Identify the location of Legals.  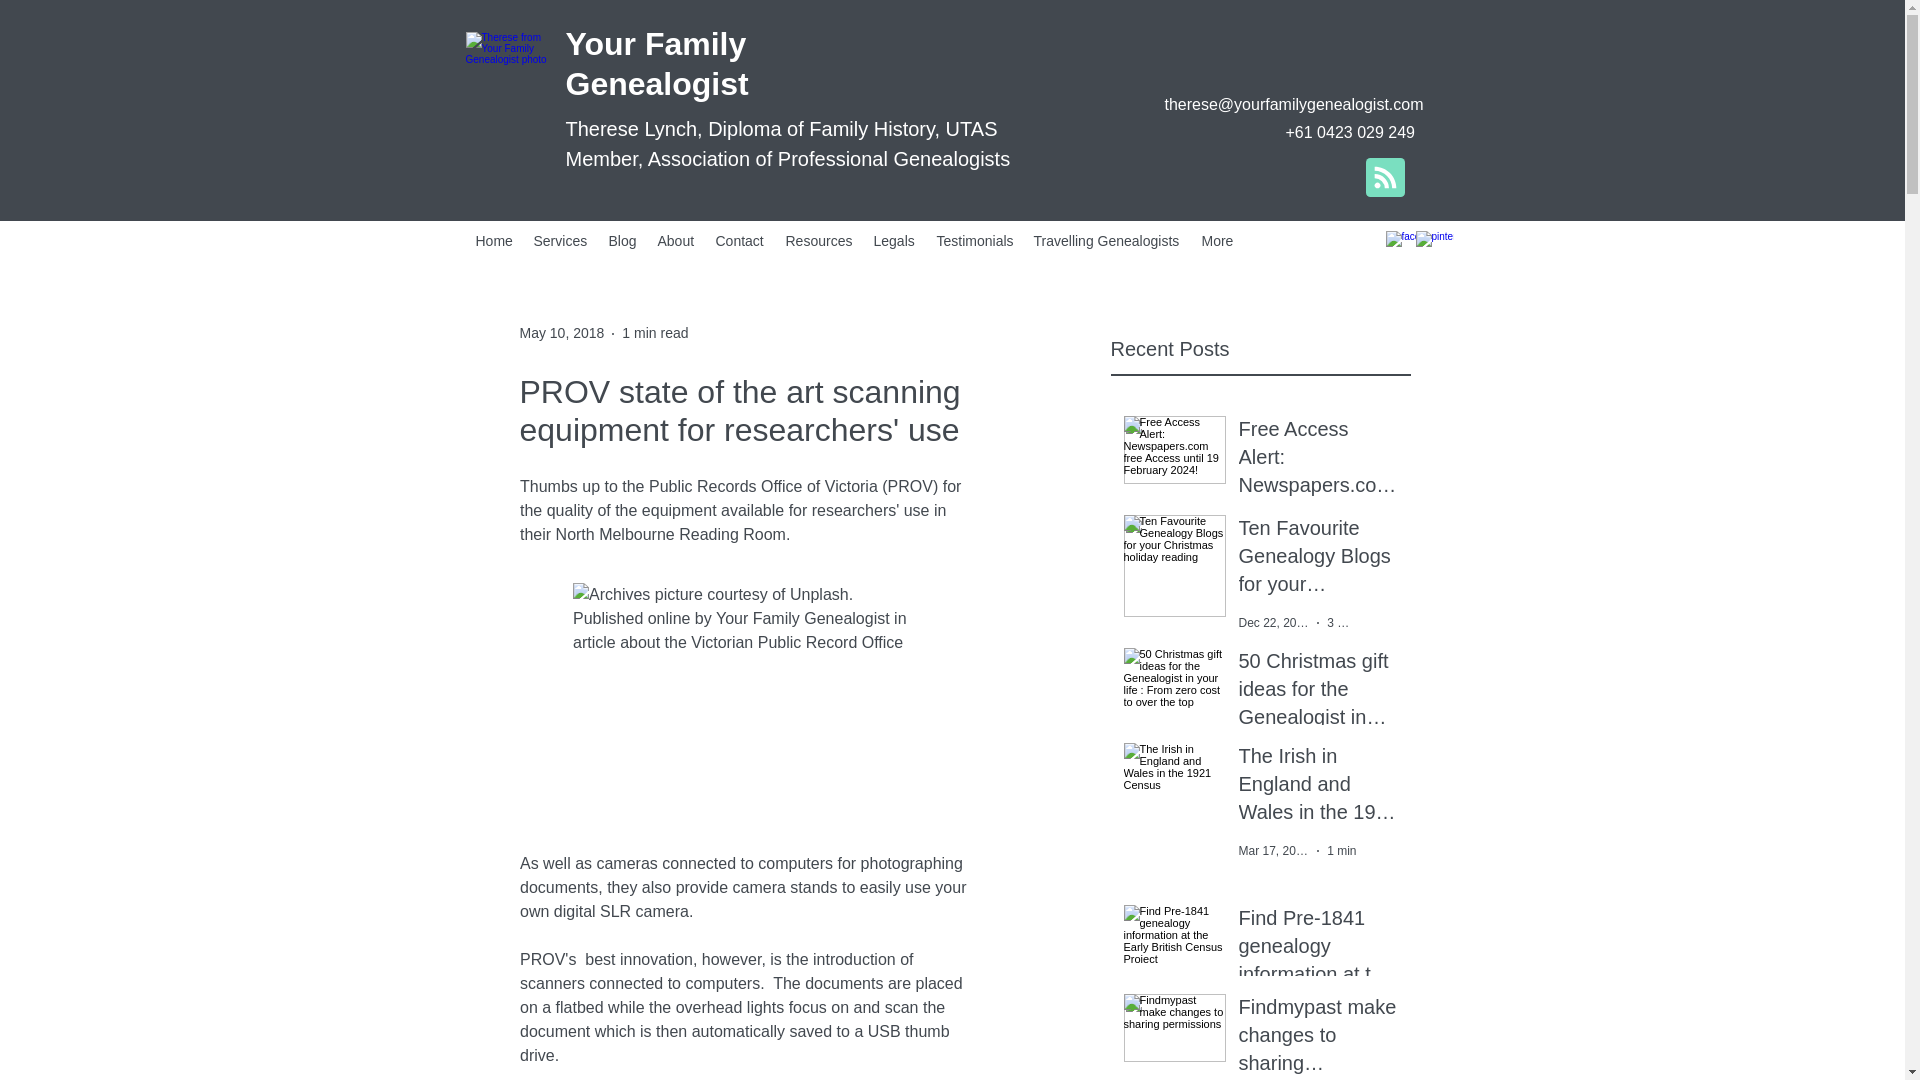
(896, 240).